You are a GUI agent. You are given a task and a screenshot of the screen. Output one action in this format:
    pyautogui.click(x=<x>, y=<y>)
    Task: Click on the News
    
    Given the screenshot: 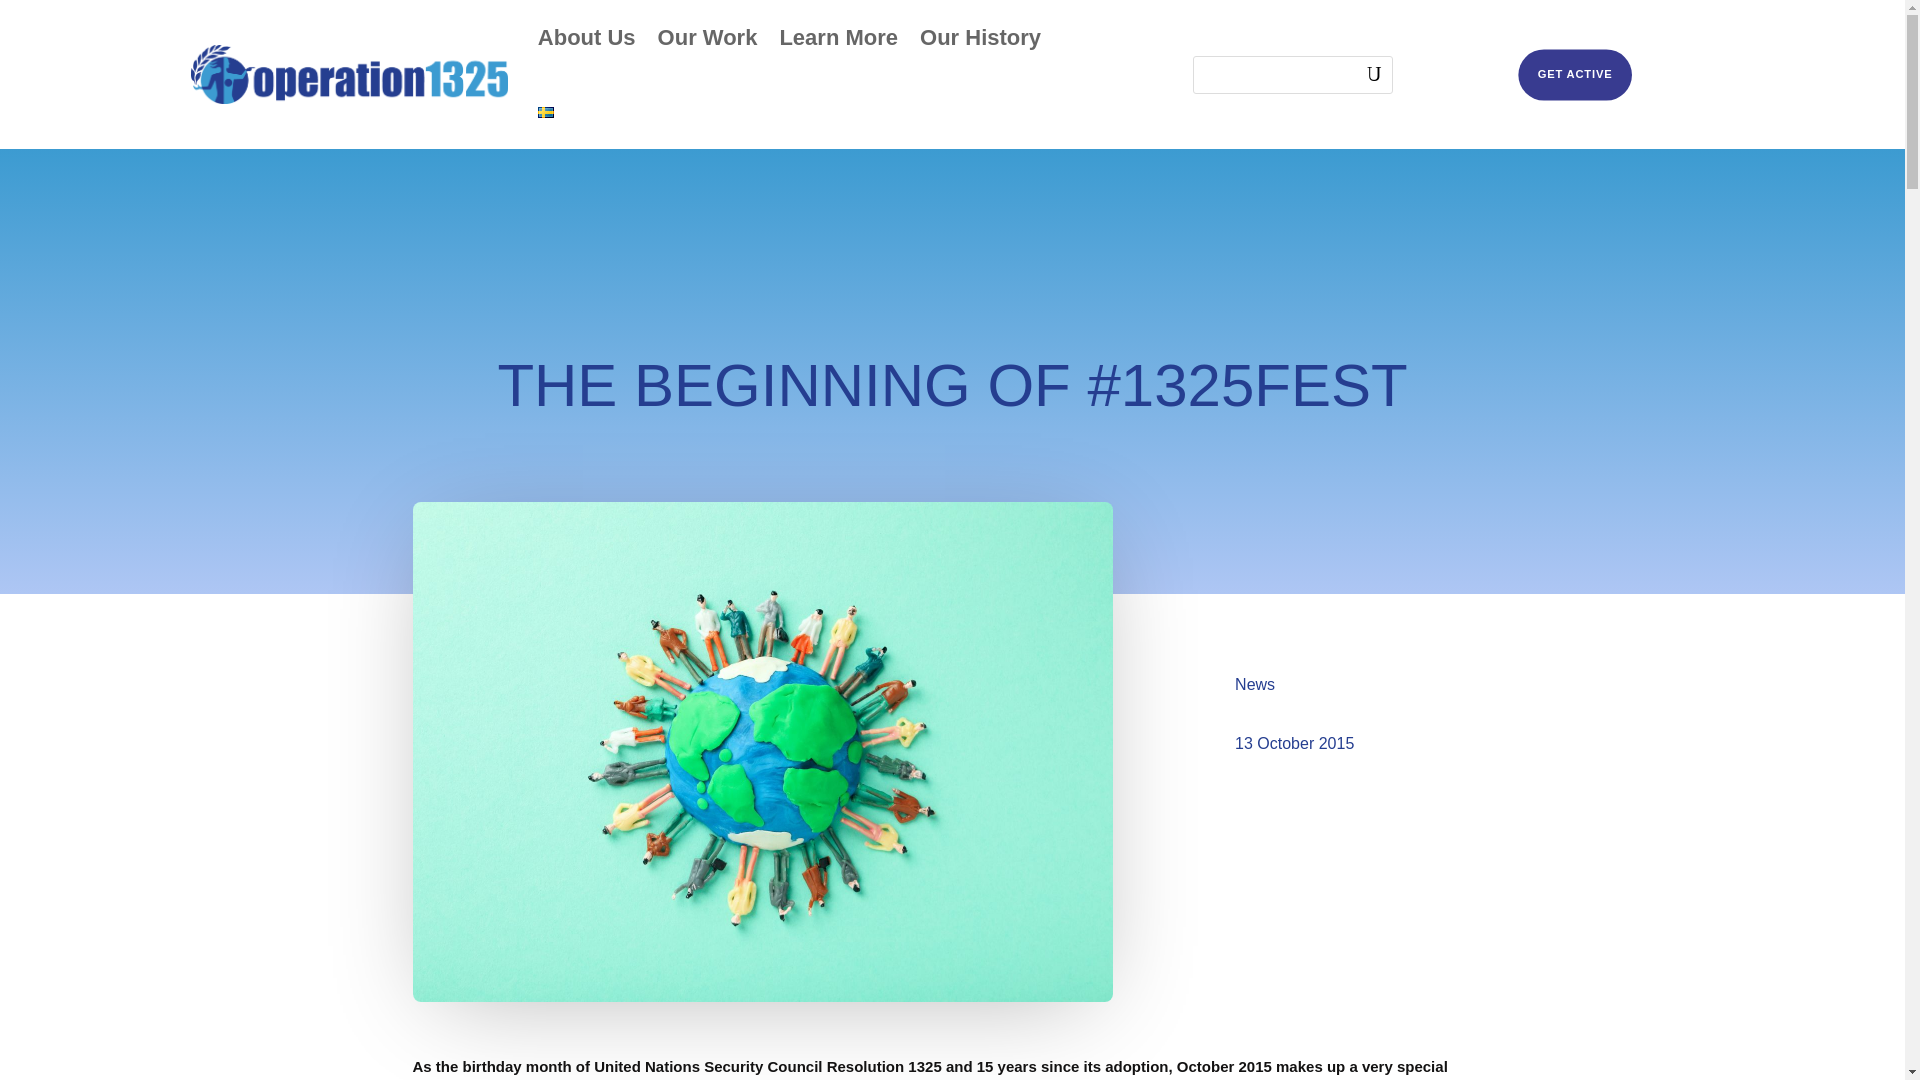 What is the action you would take?
    pyautogui.click(x=1254, y=684)
    